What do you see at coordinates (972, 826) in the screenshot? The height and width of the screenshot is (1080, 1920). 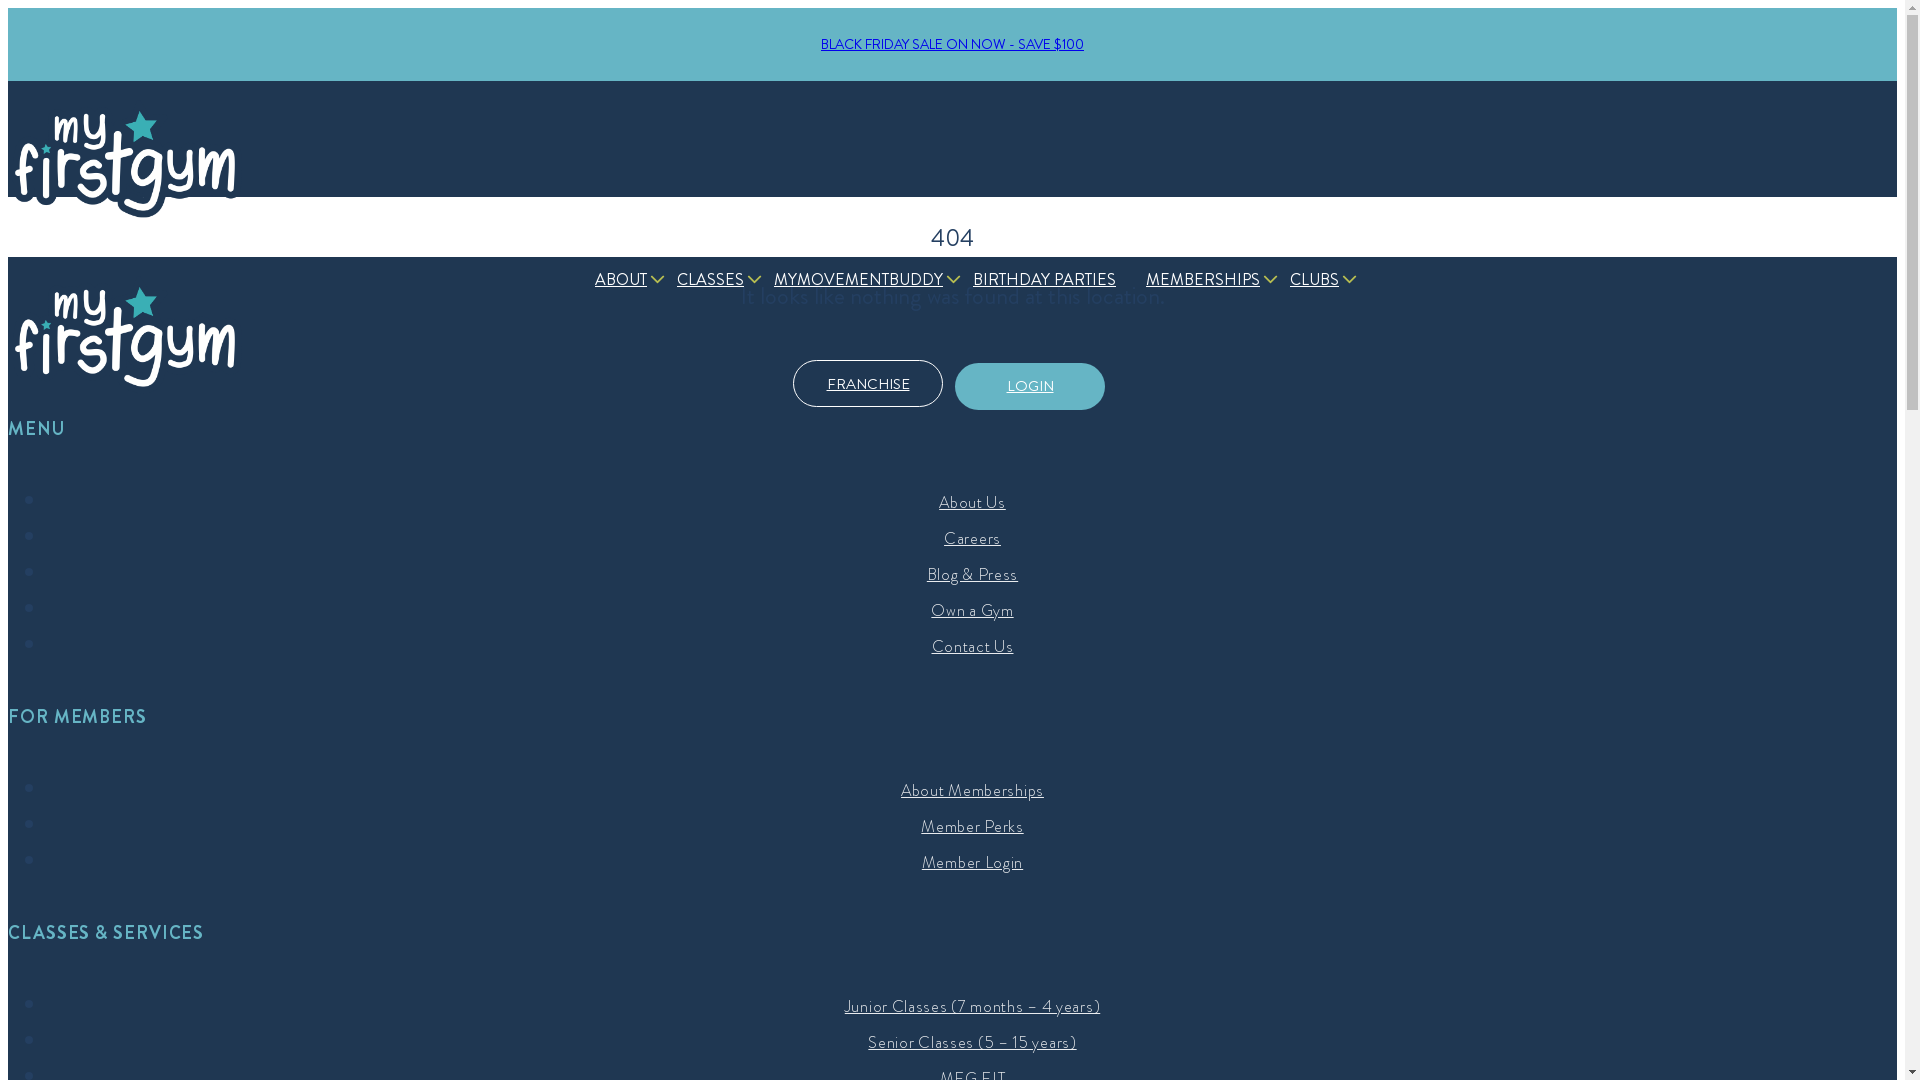 I see `Member Perks` at bounding box center [972, 826].